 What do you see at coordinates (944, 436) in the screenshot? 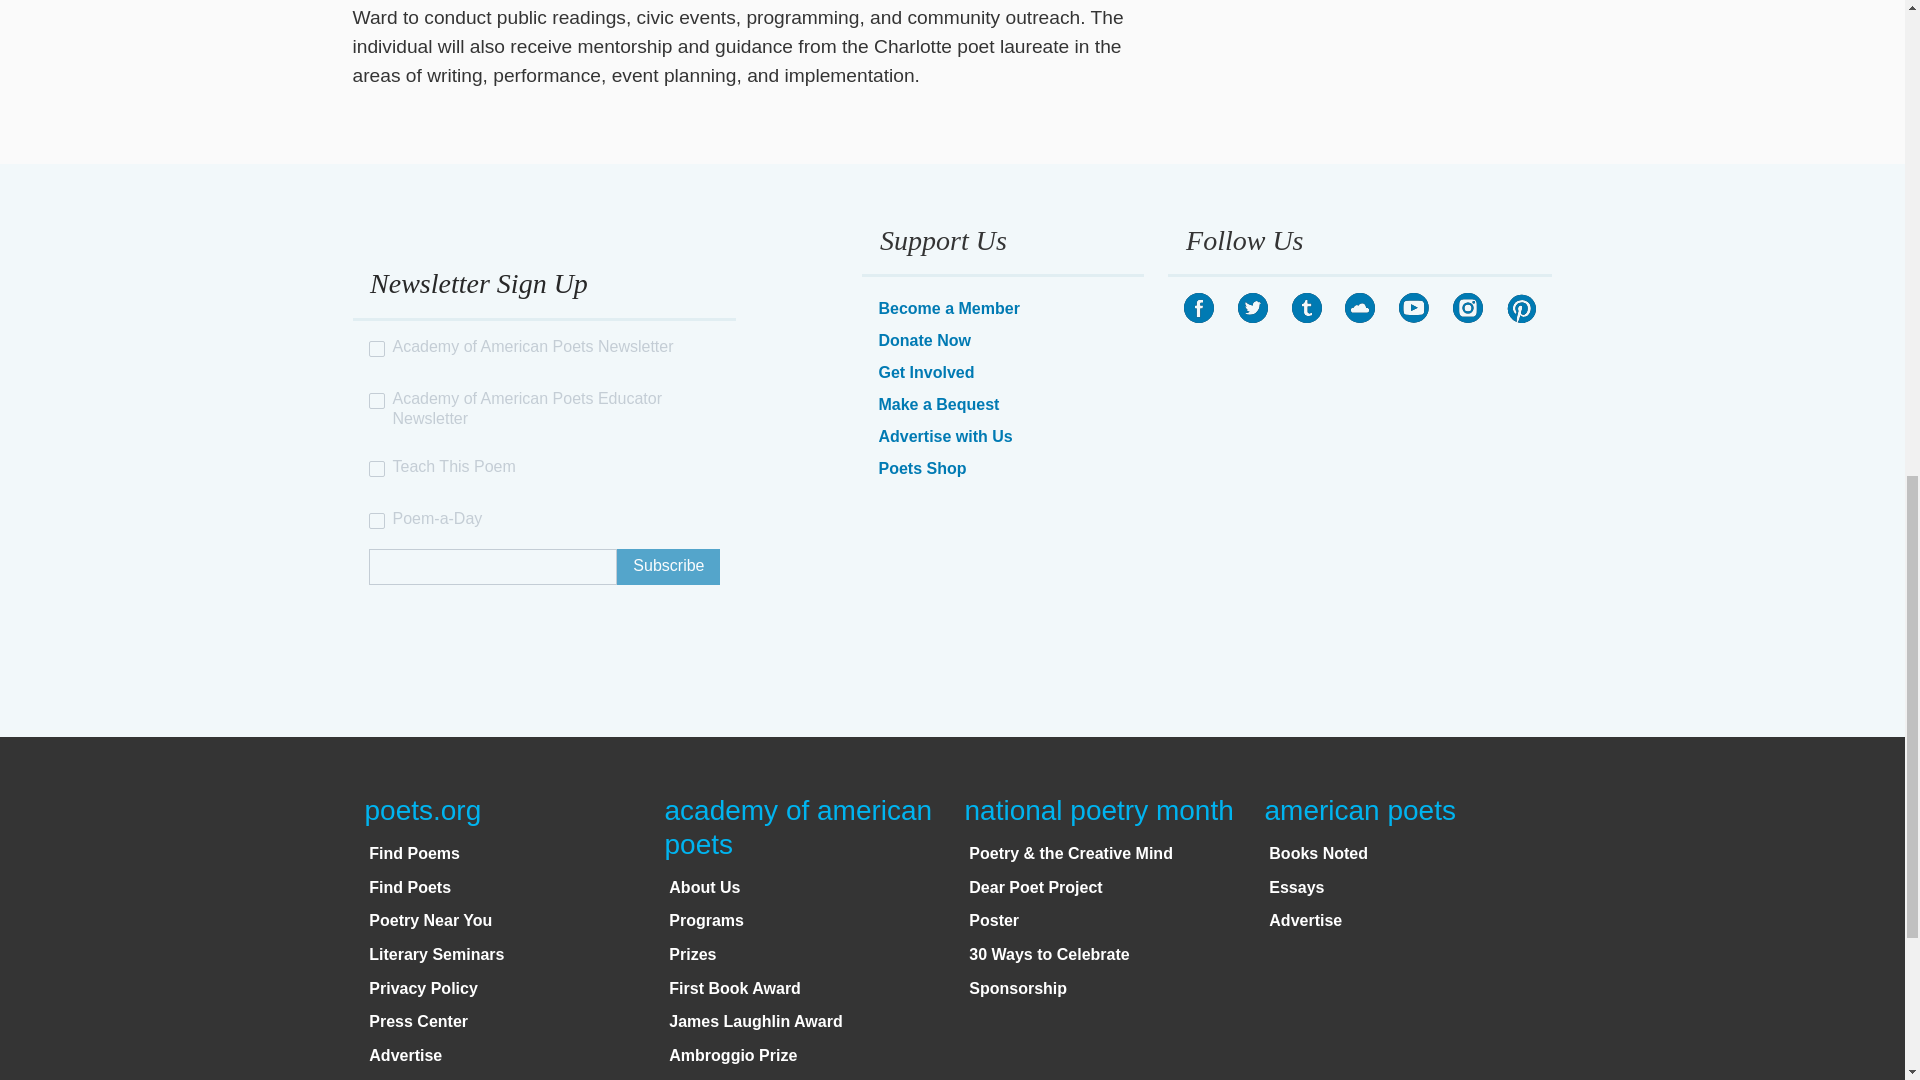
I see `Advertise with Us` at bounding box center [944, 436].